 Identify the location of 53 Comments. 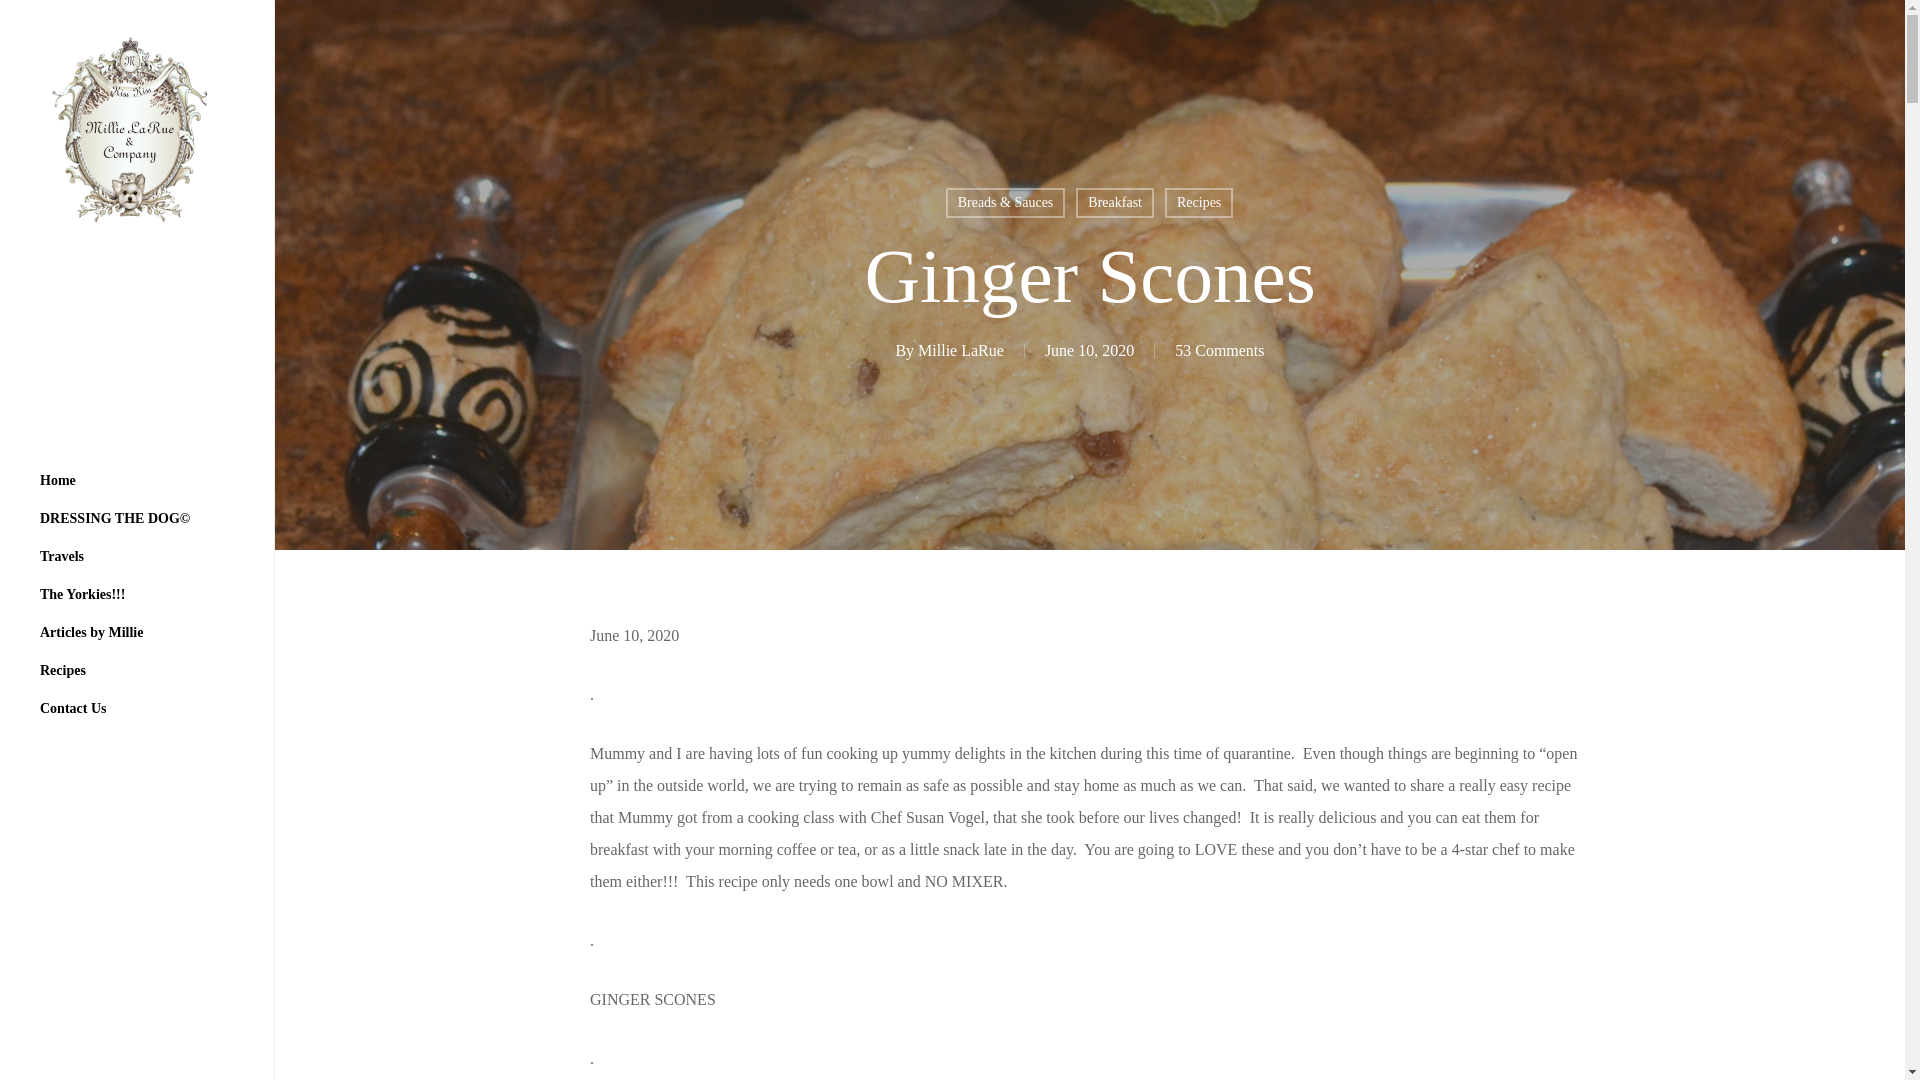
(1219, 350).